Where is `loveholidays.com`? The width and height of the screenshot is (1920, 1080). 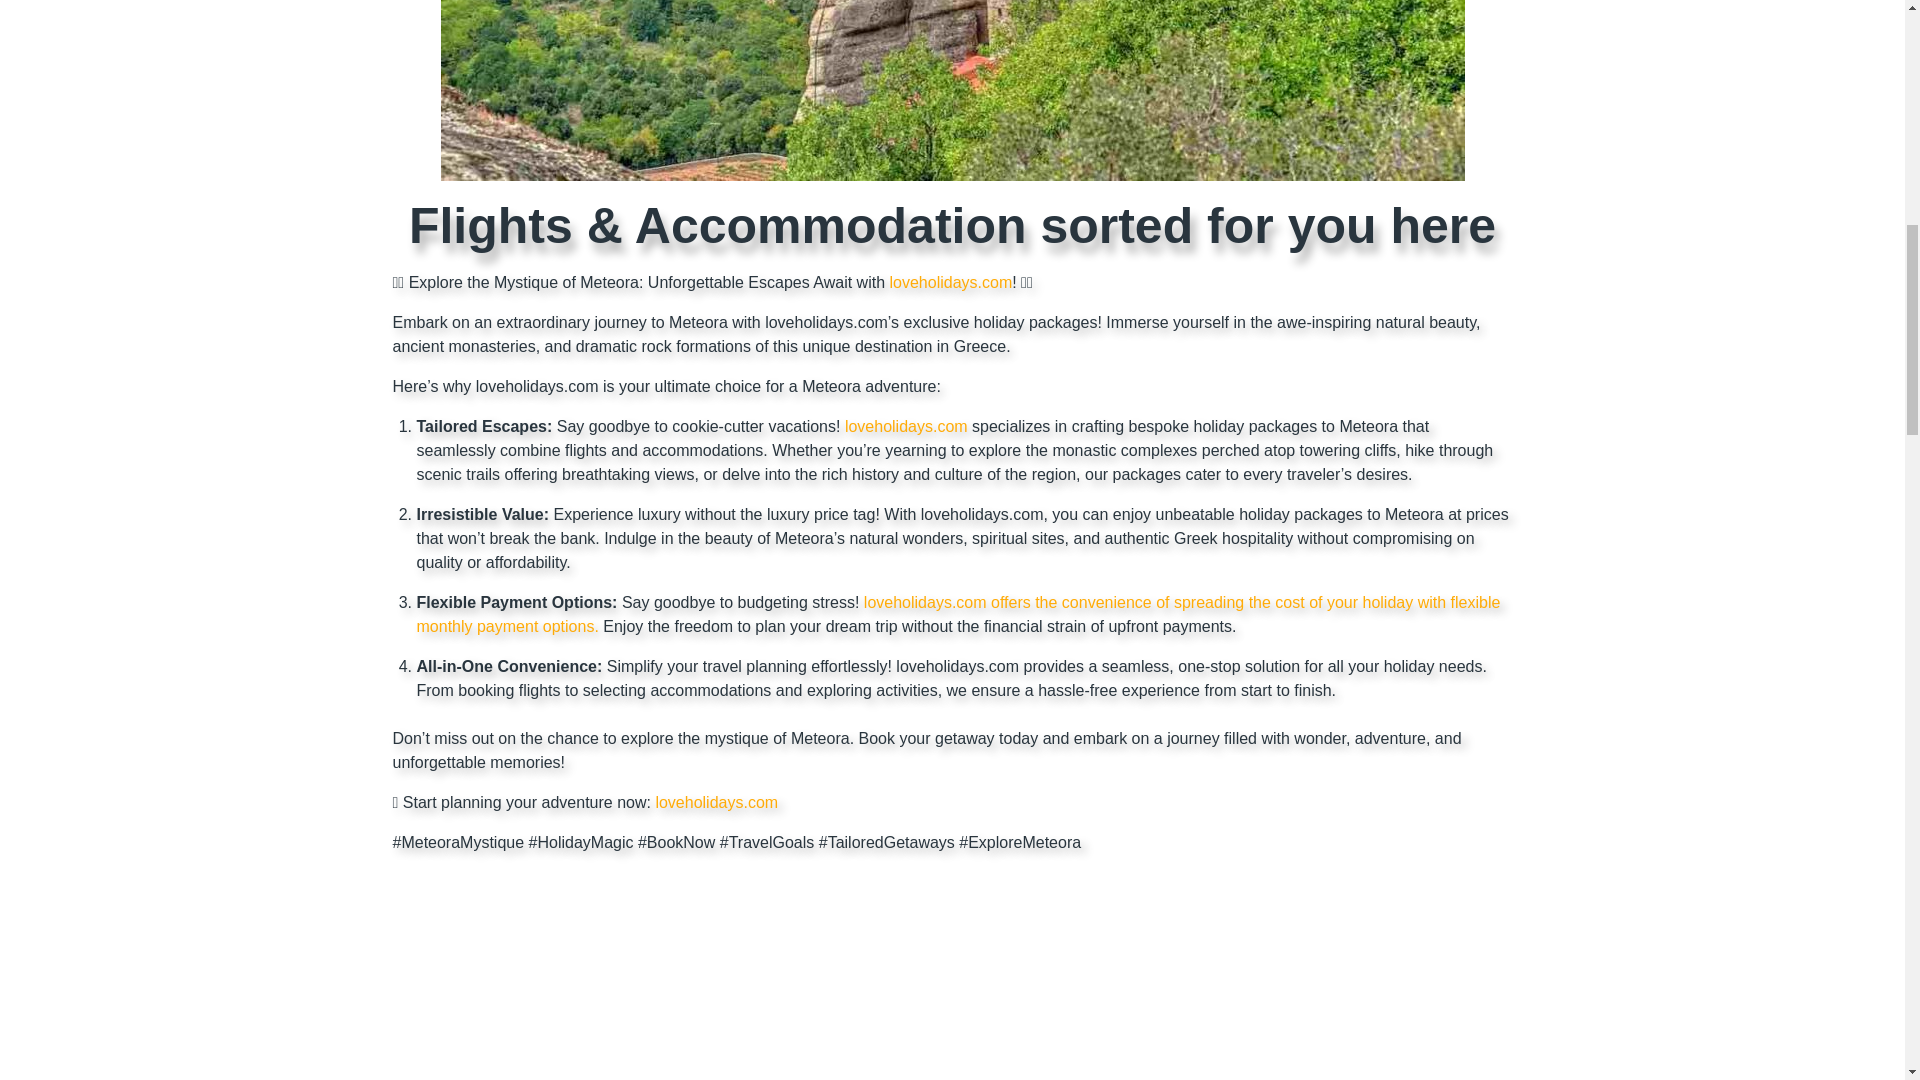 loveholidays.com is located at coordinates (906, 426).